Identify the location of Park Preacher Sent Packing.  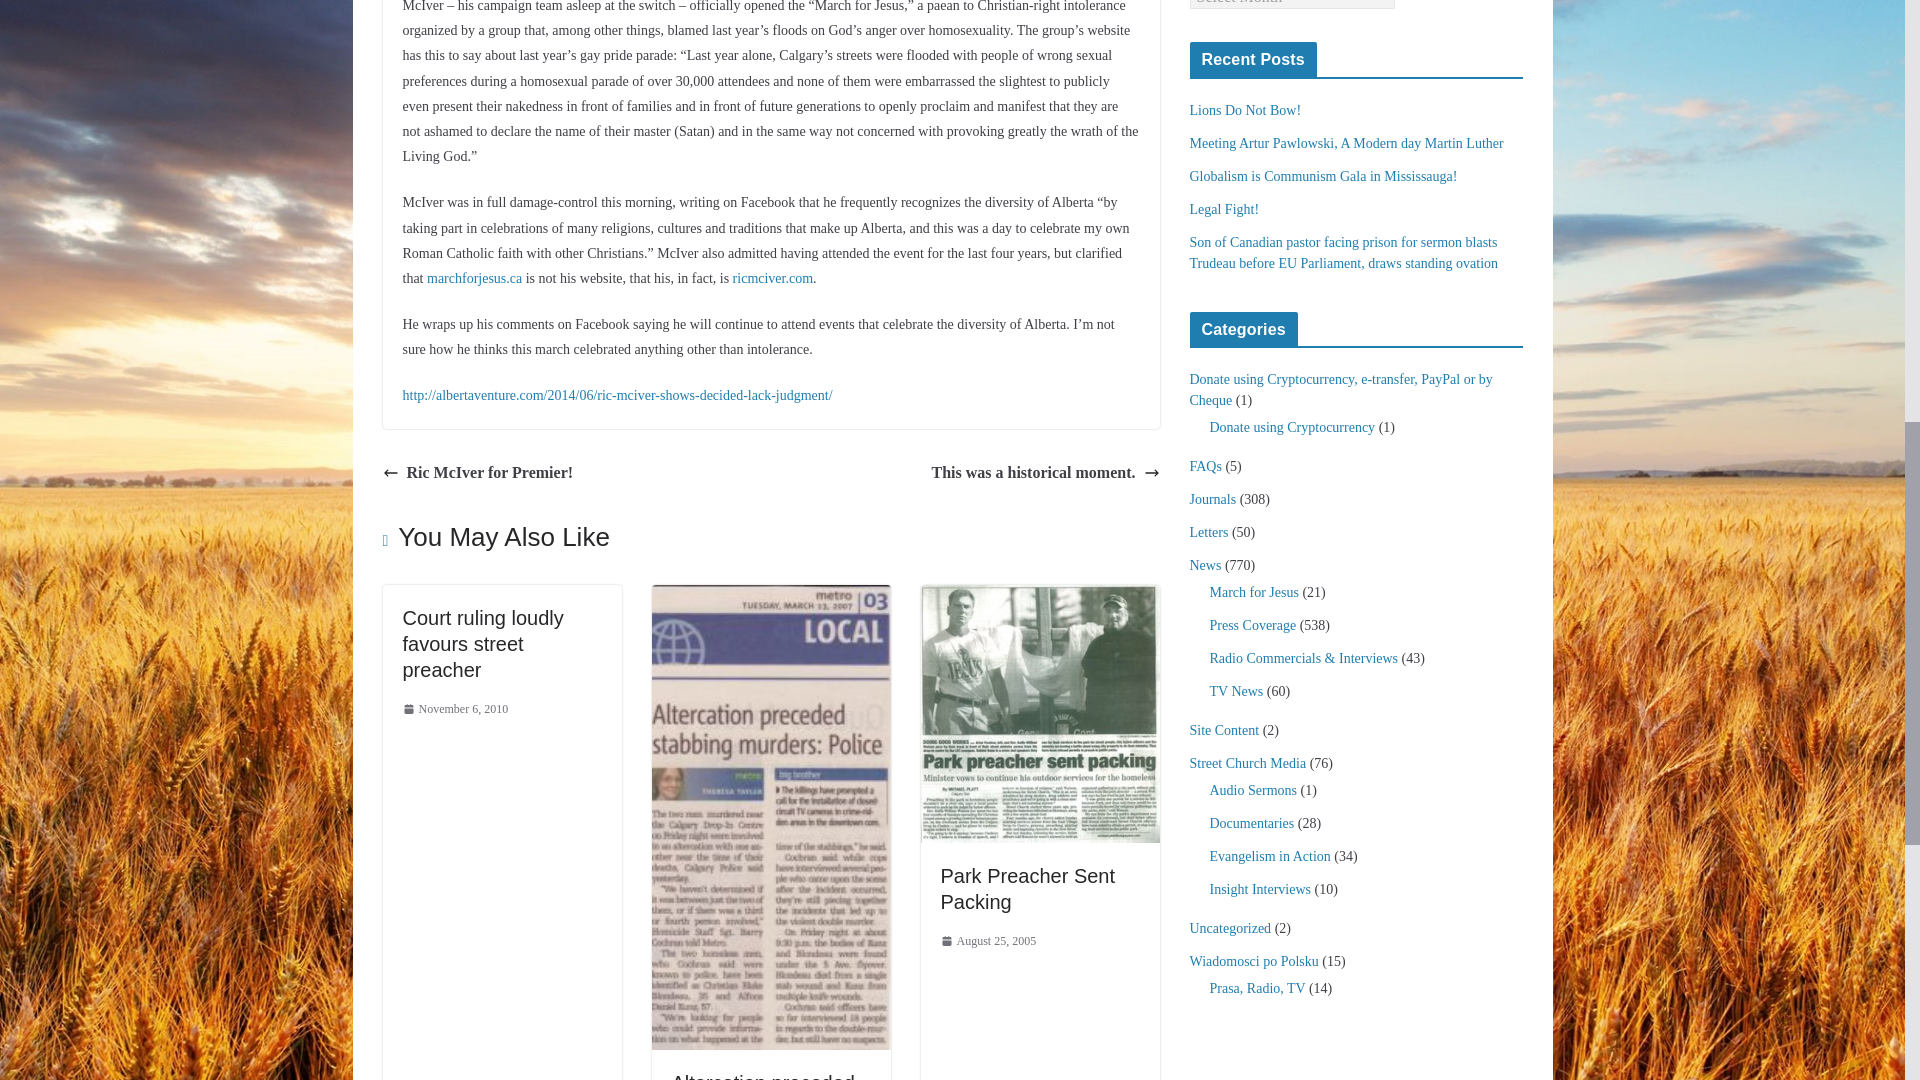
(1039, 598).